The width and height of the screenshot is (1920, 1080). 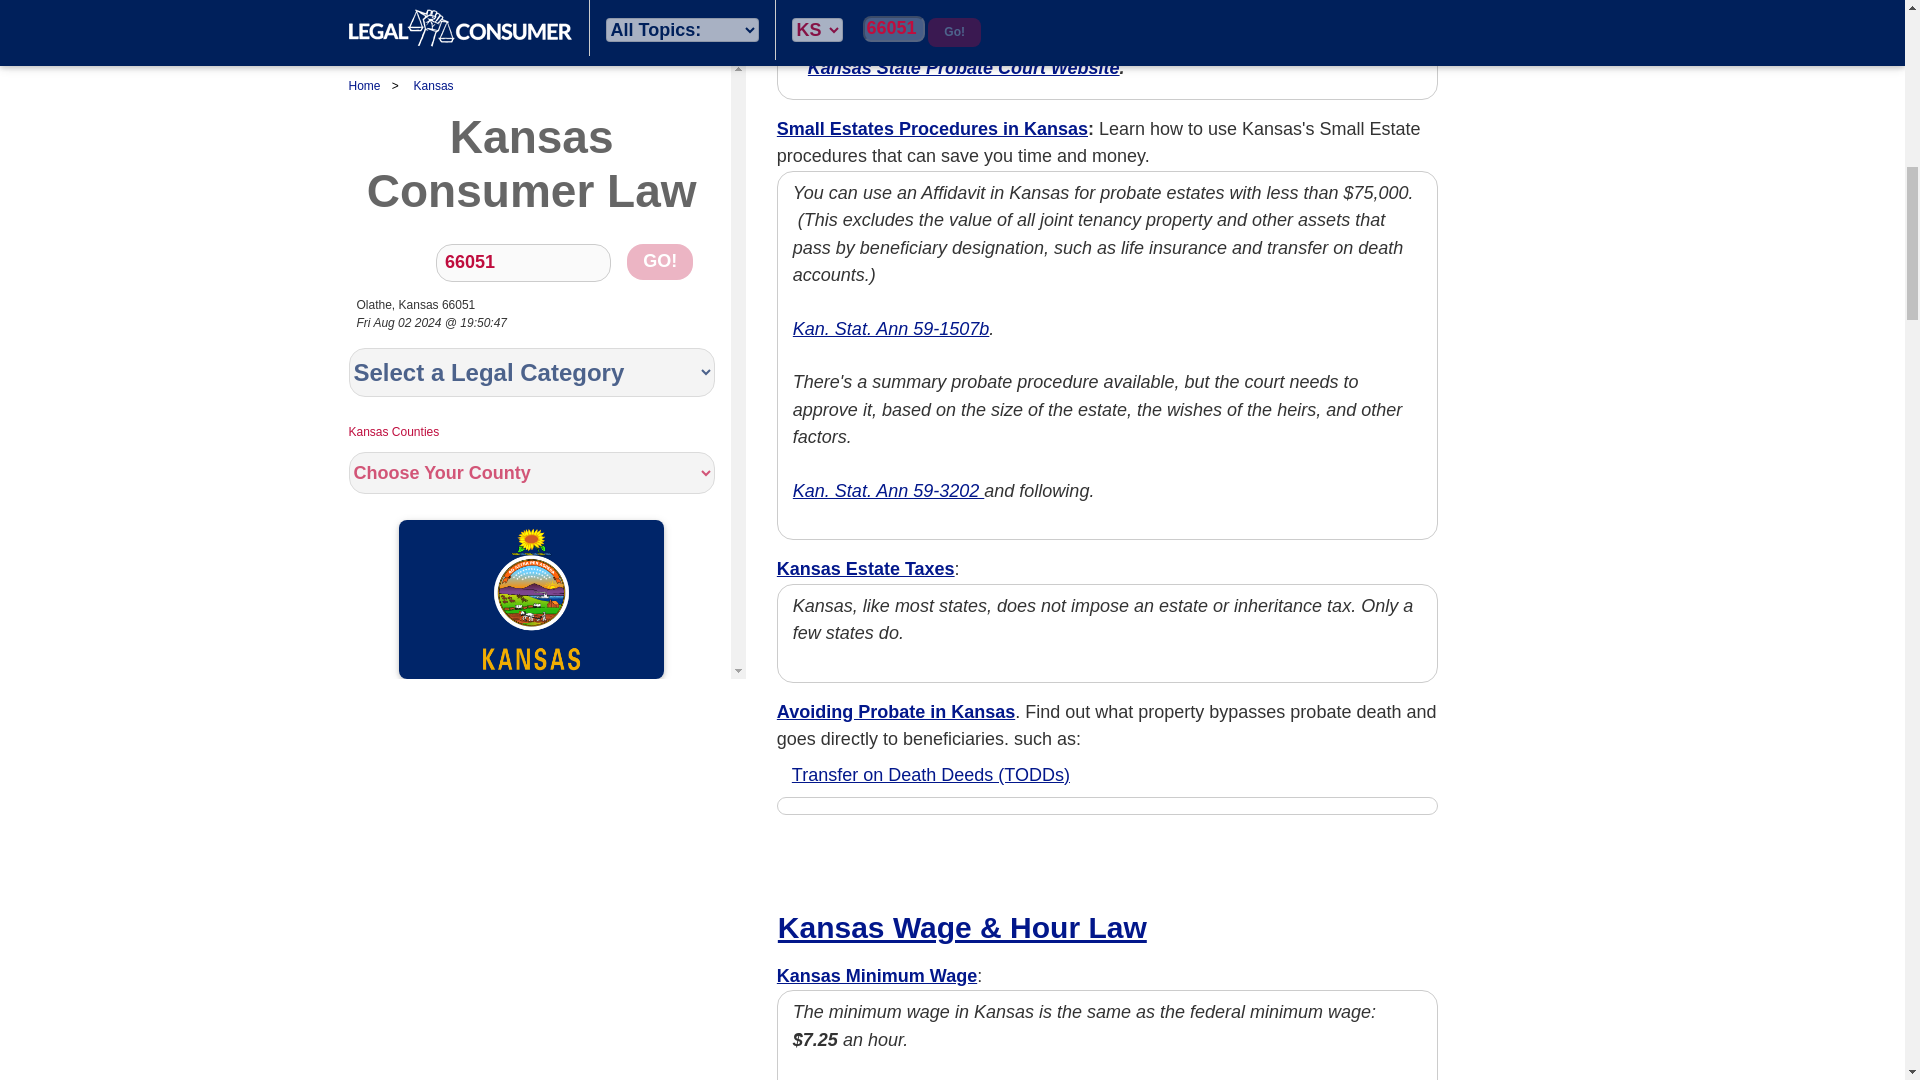 What do you see at coordinates (877, 976) in the screenshot?
I see `Kansas Minimum Wage` at bounding box center [877, 976].